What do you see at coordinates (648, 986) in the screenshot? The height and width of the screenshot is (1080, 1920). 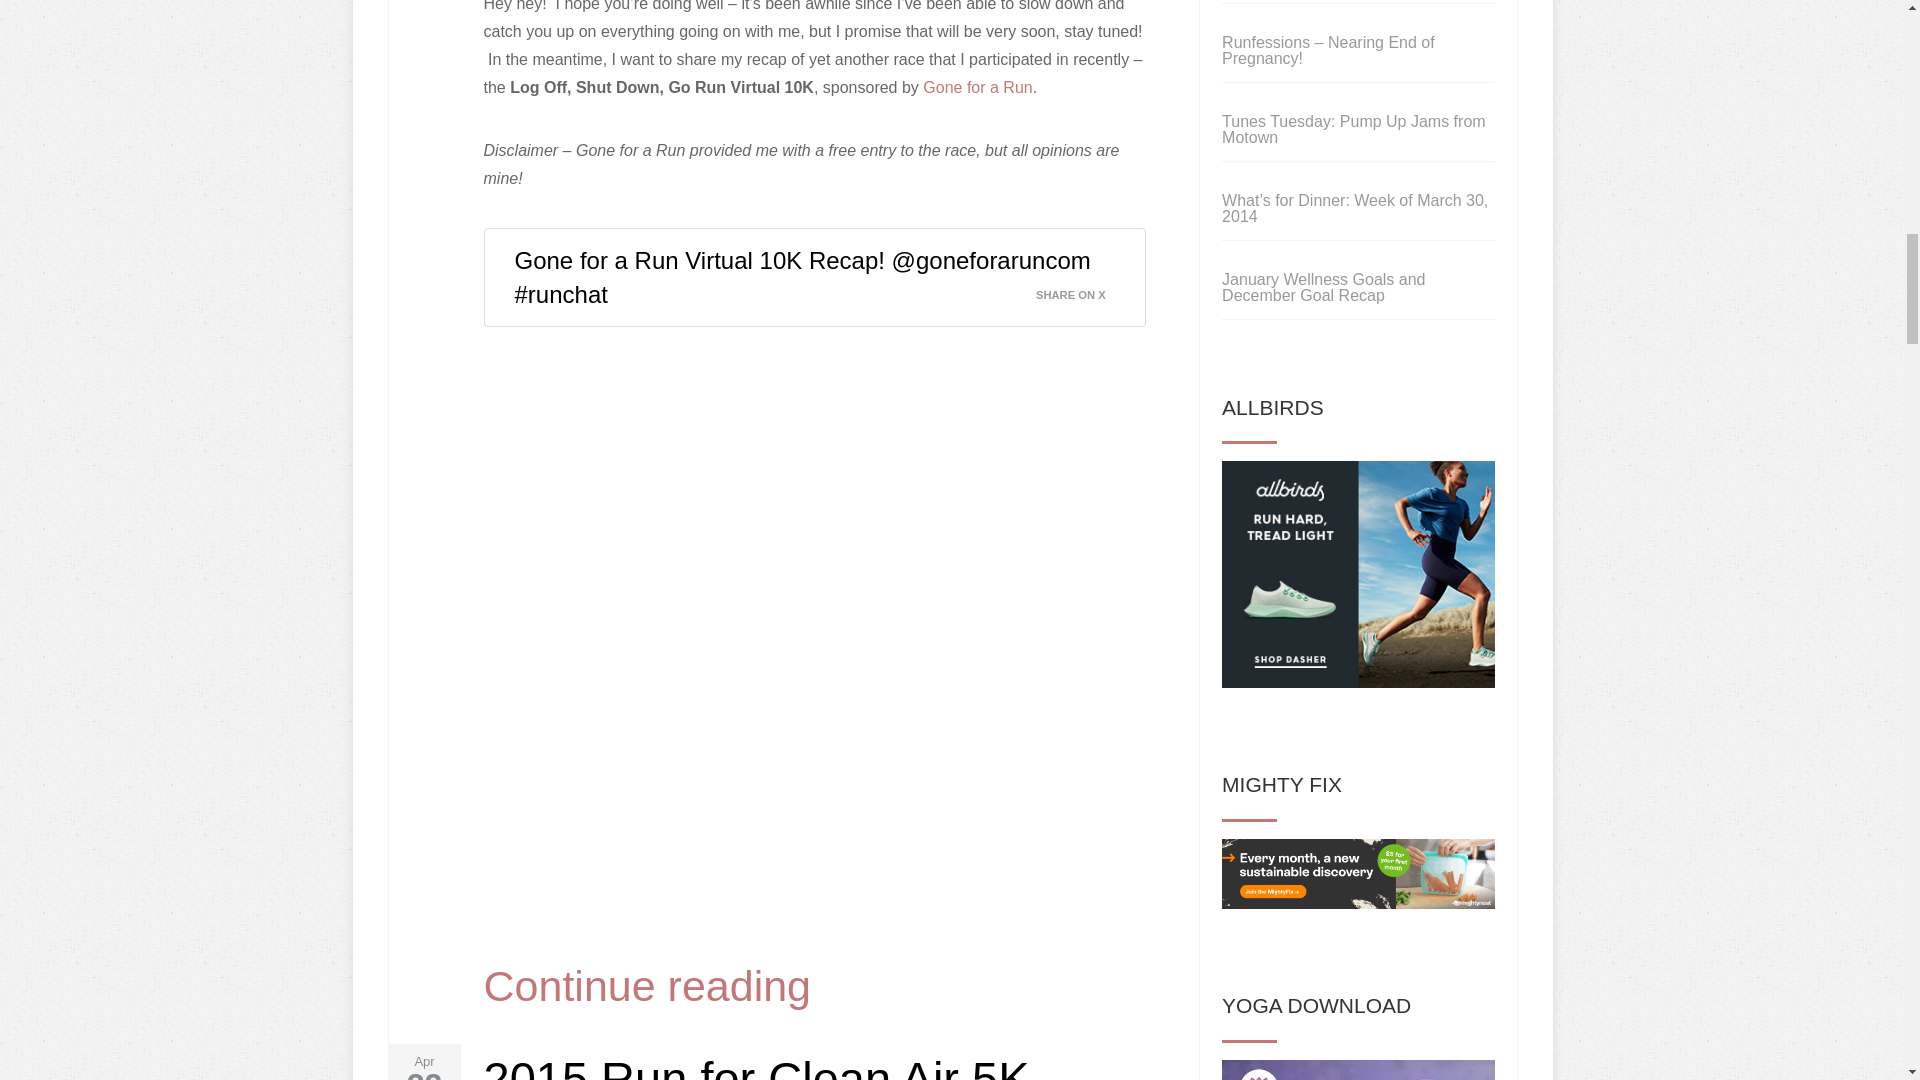 I see `Continue reading` at bounding box center [648, 986].